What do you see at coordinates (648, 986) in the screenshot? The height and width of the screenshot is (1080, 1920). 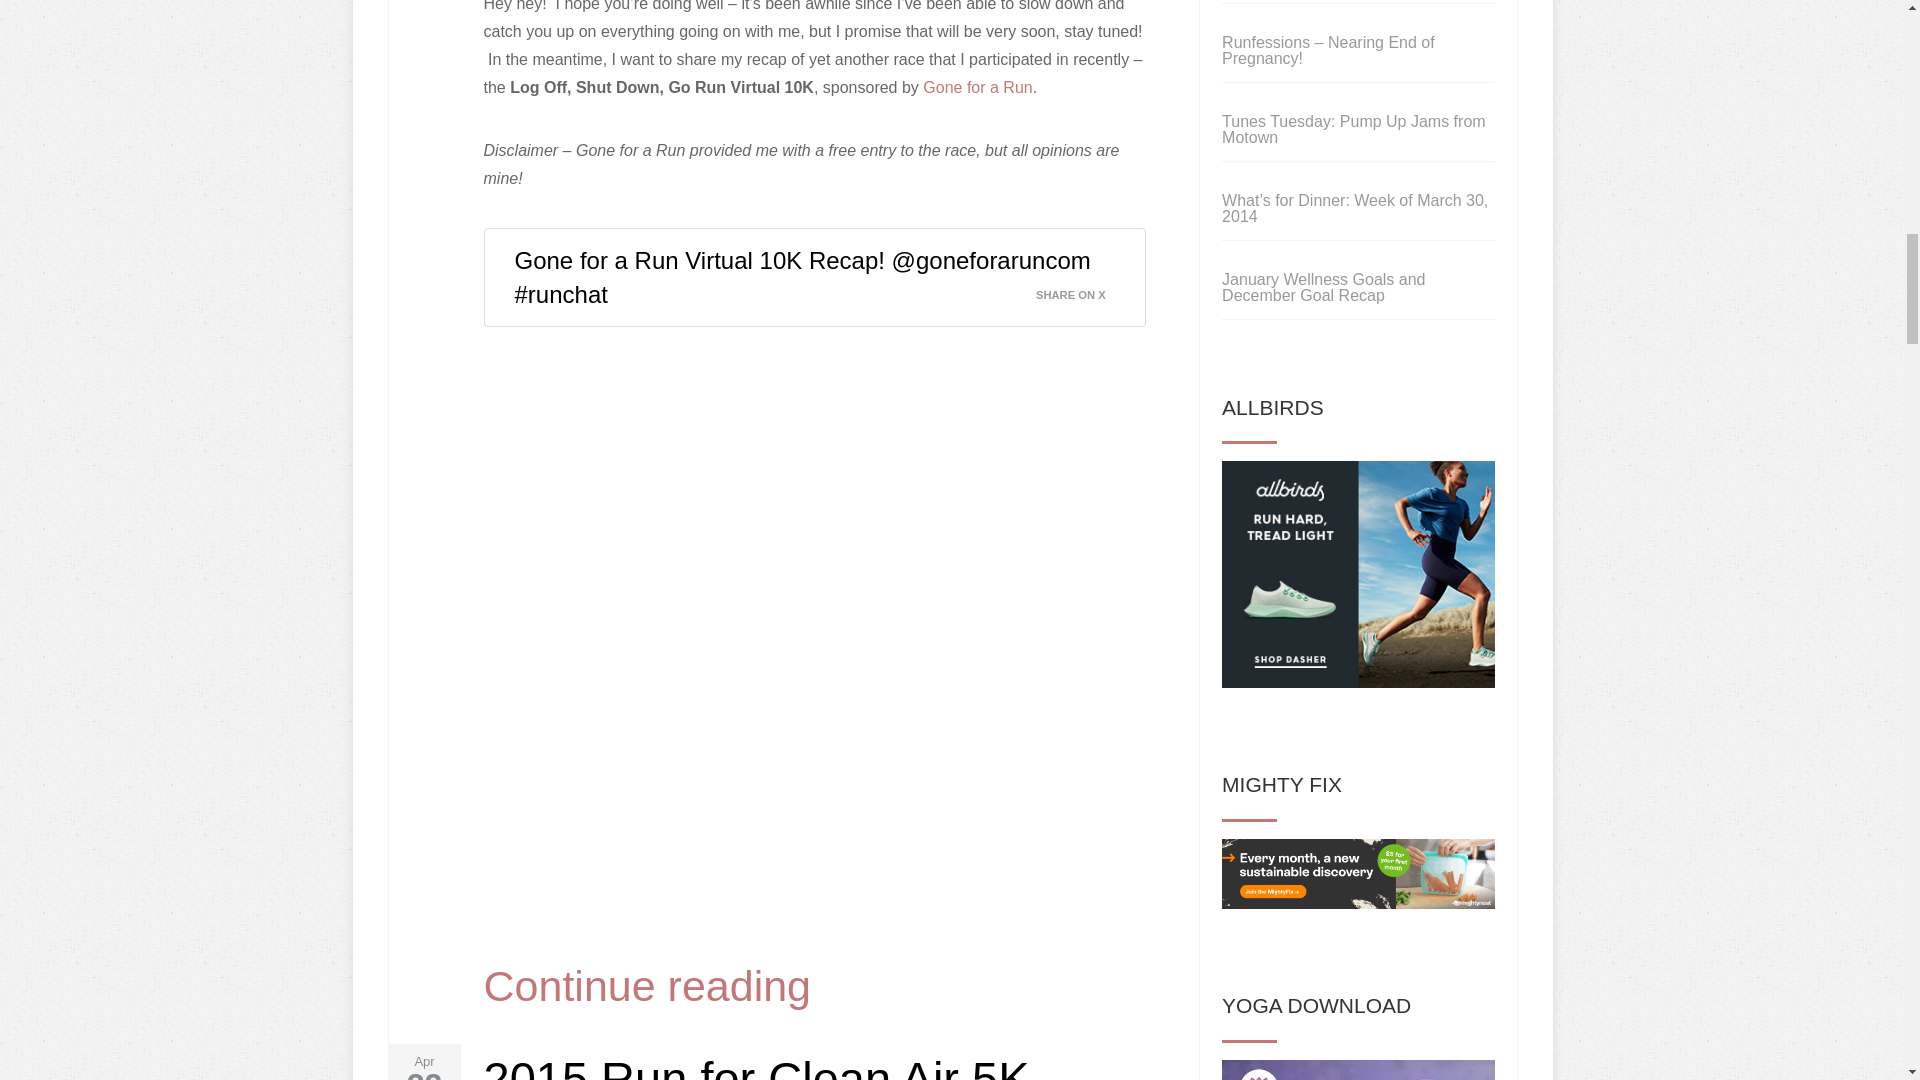 I see `Continue reading` at bounding box center [648, 986].